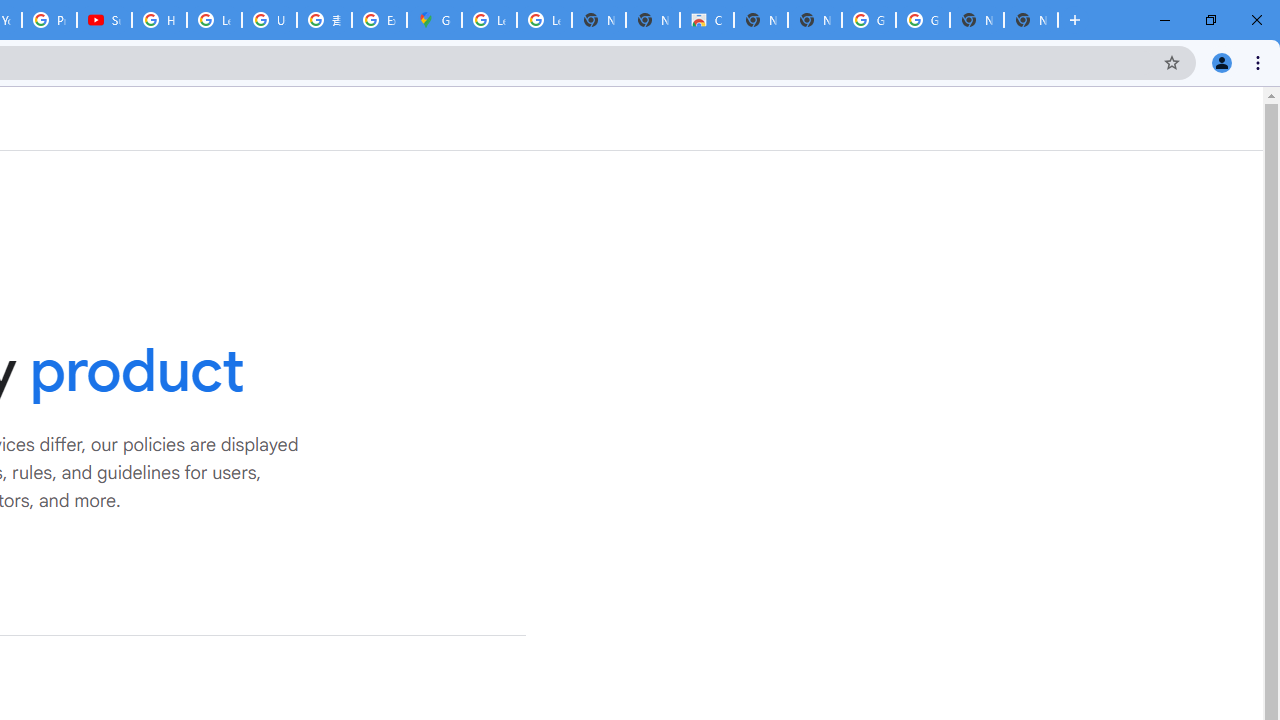 The height and width of the screenshot is (720, 1280). What do you see at coordinates (104, 20) in the screenshot?
I see `Subscriptions - YouTube` at bounding box center [104, 20].